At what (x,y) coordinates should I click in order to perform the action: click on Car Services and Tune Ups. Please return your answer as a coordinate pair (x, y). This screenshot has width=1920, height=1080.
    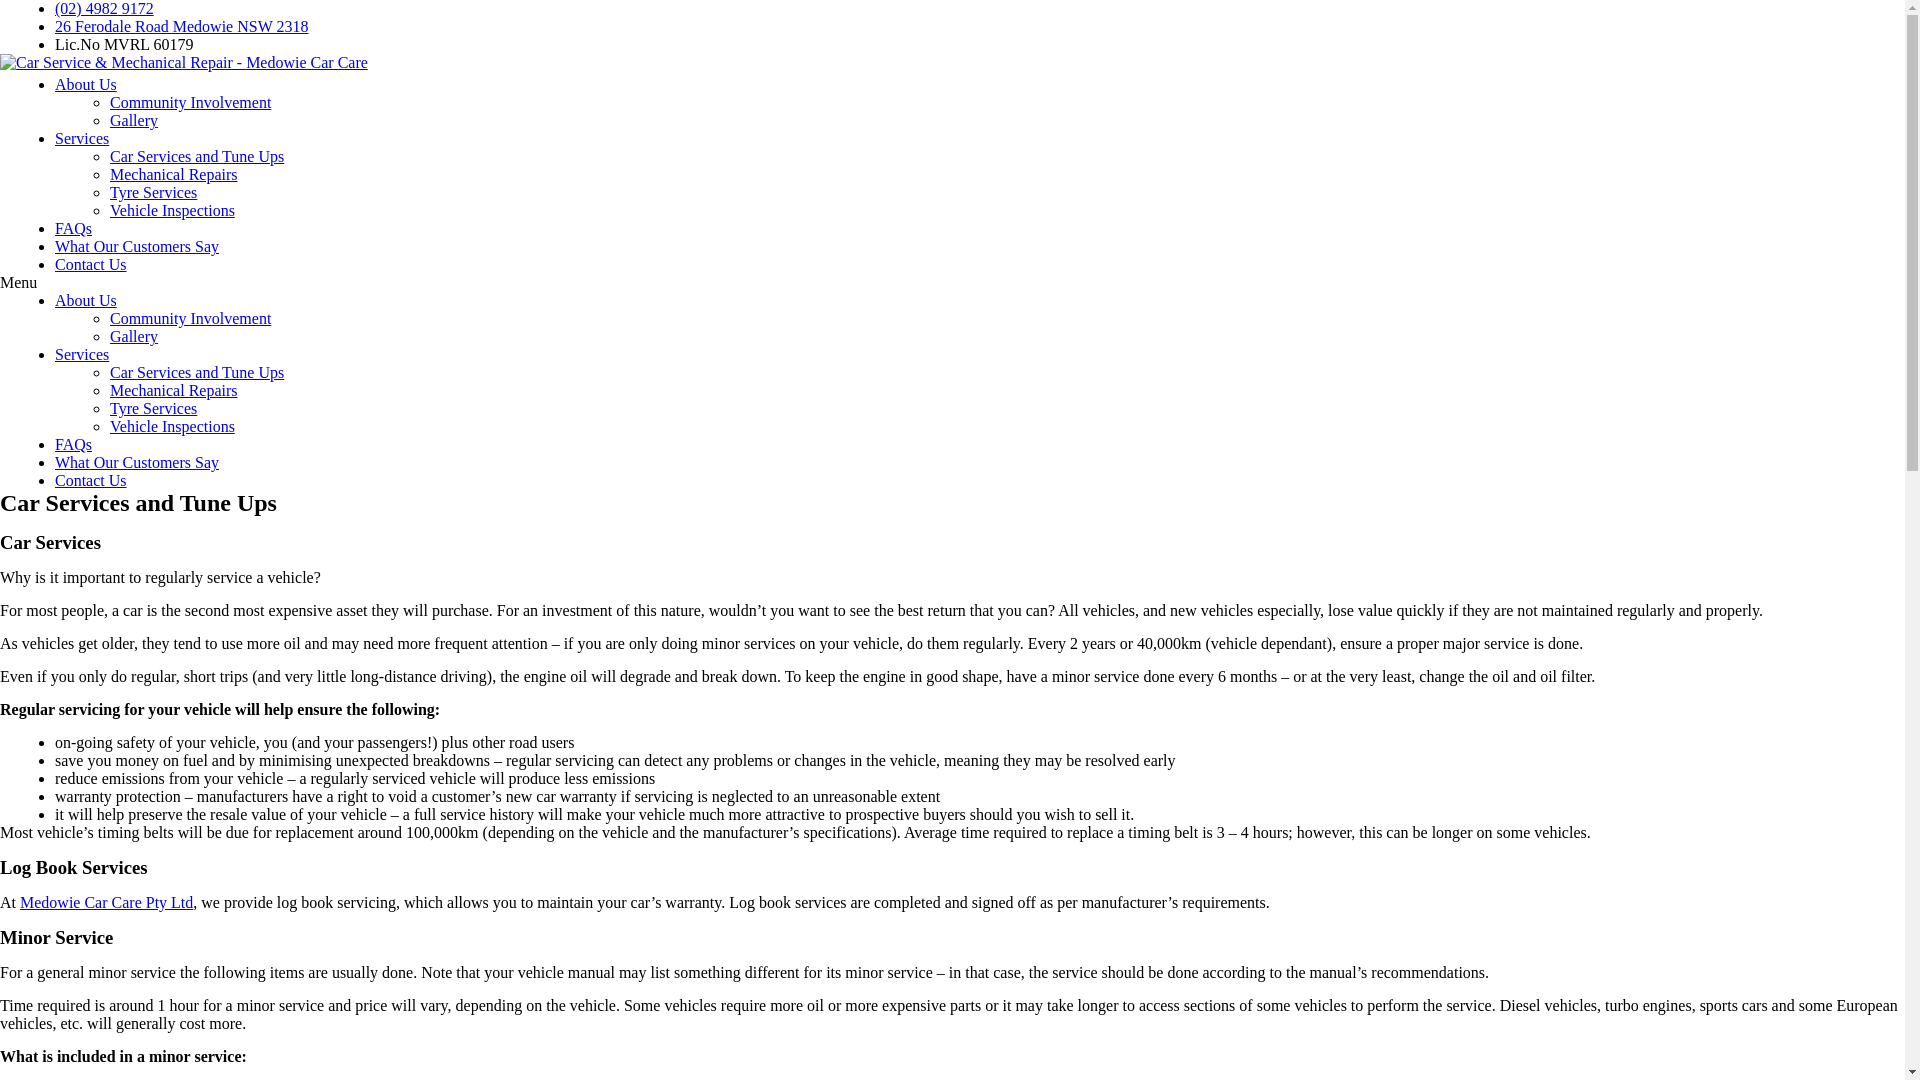
    Looking at the image, I should click on (197, 156).